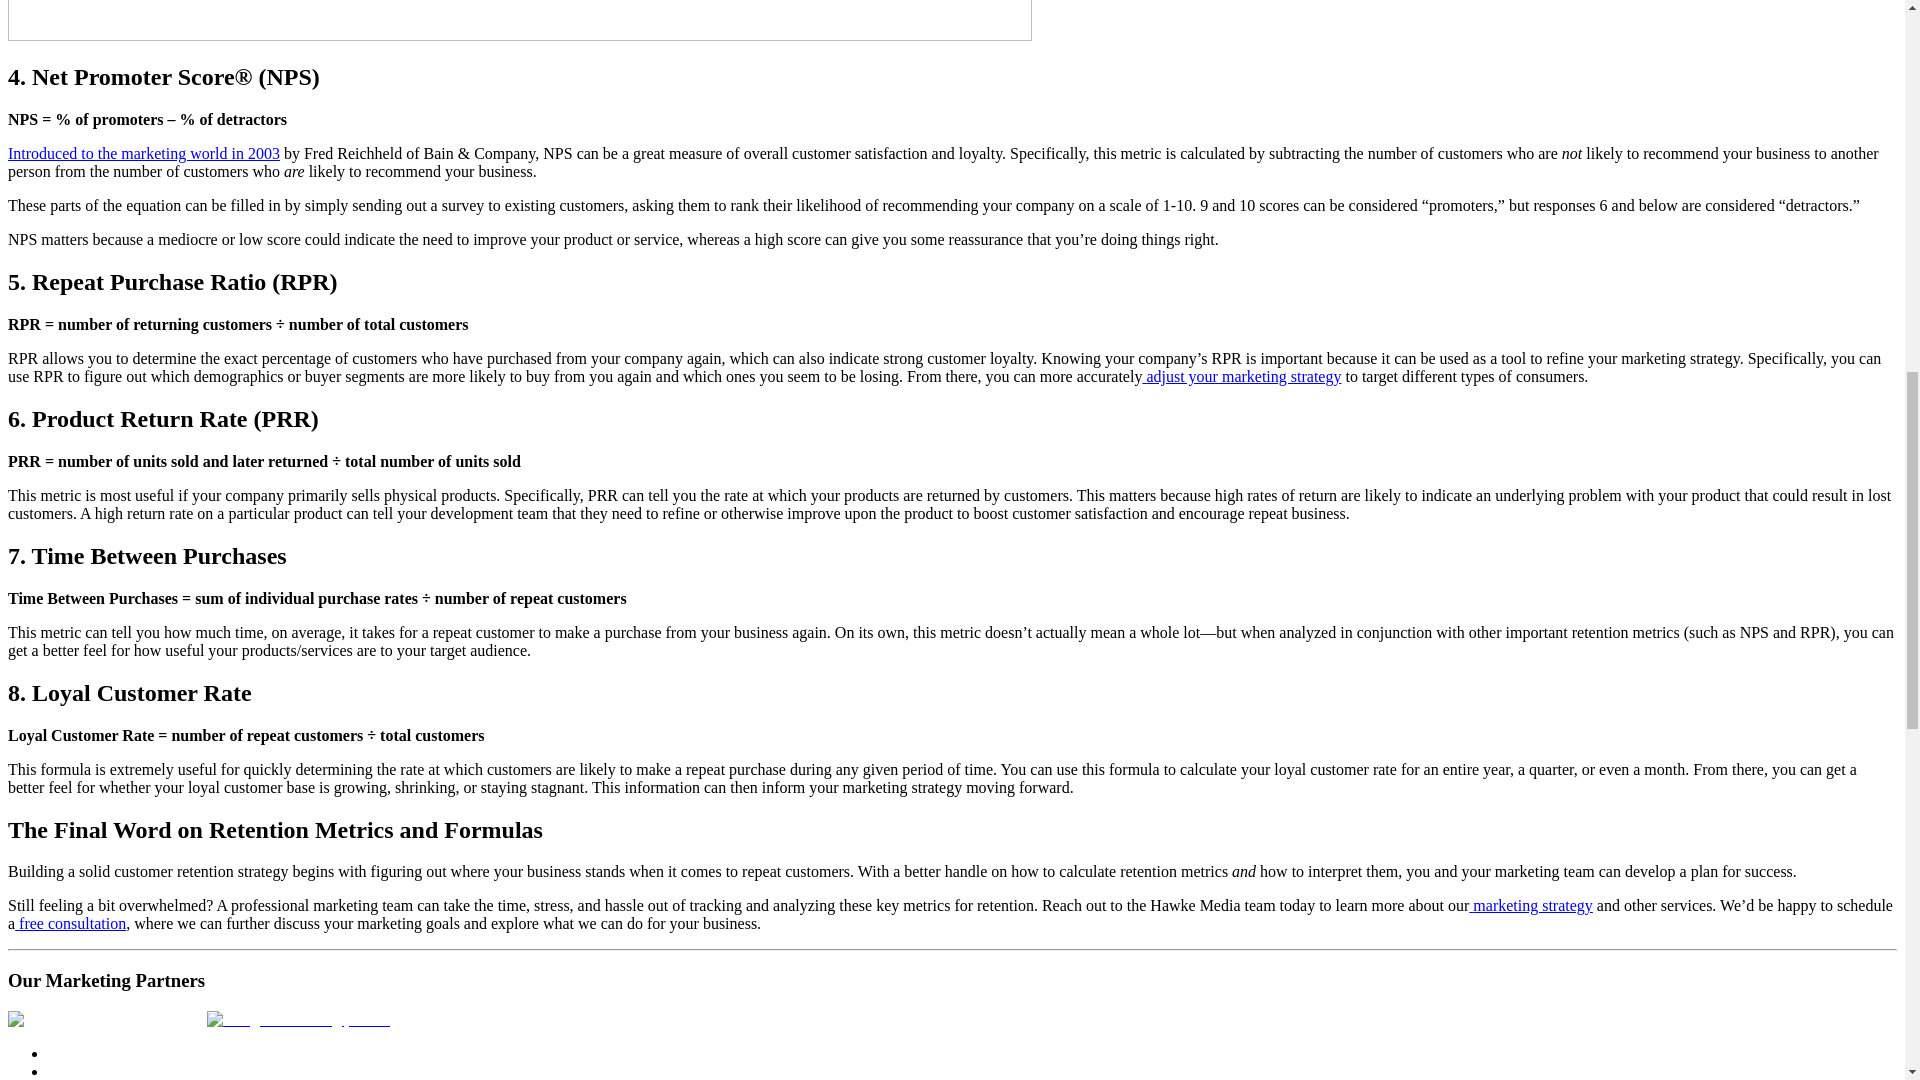 This screenshot has width=1920, height=1080. What do you see at coordinates (298, 1020) in the screenshot?
I see `Google Marketing Partner` at bounding box center [298, 1020].